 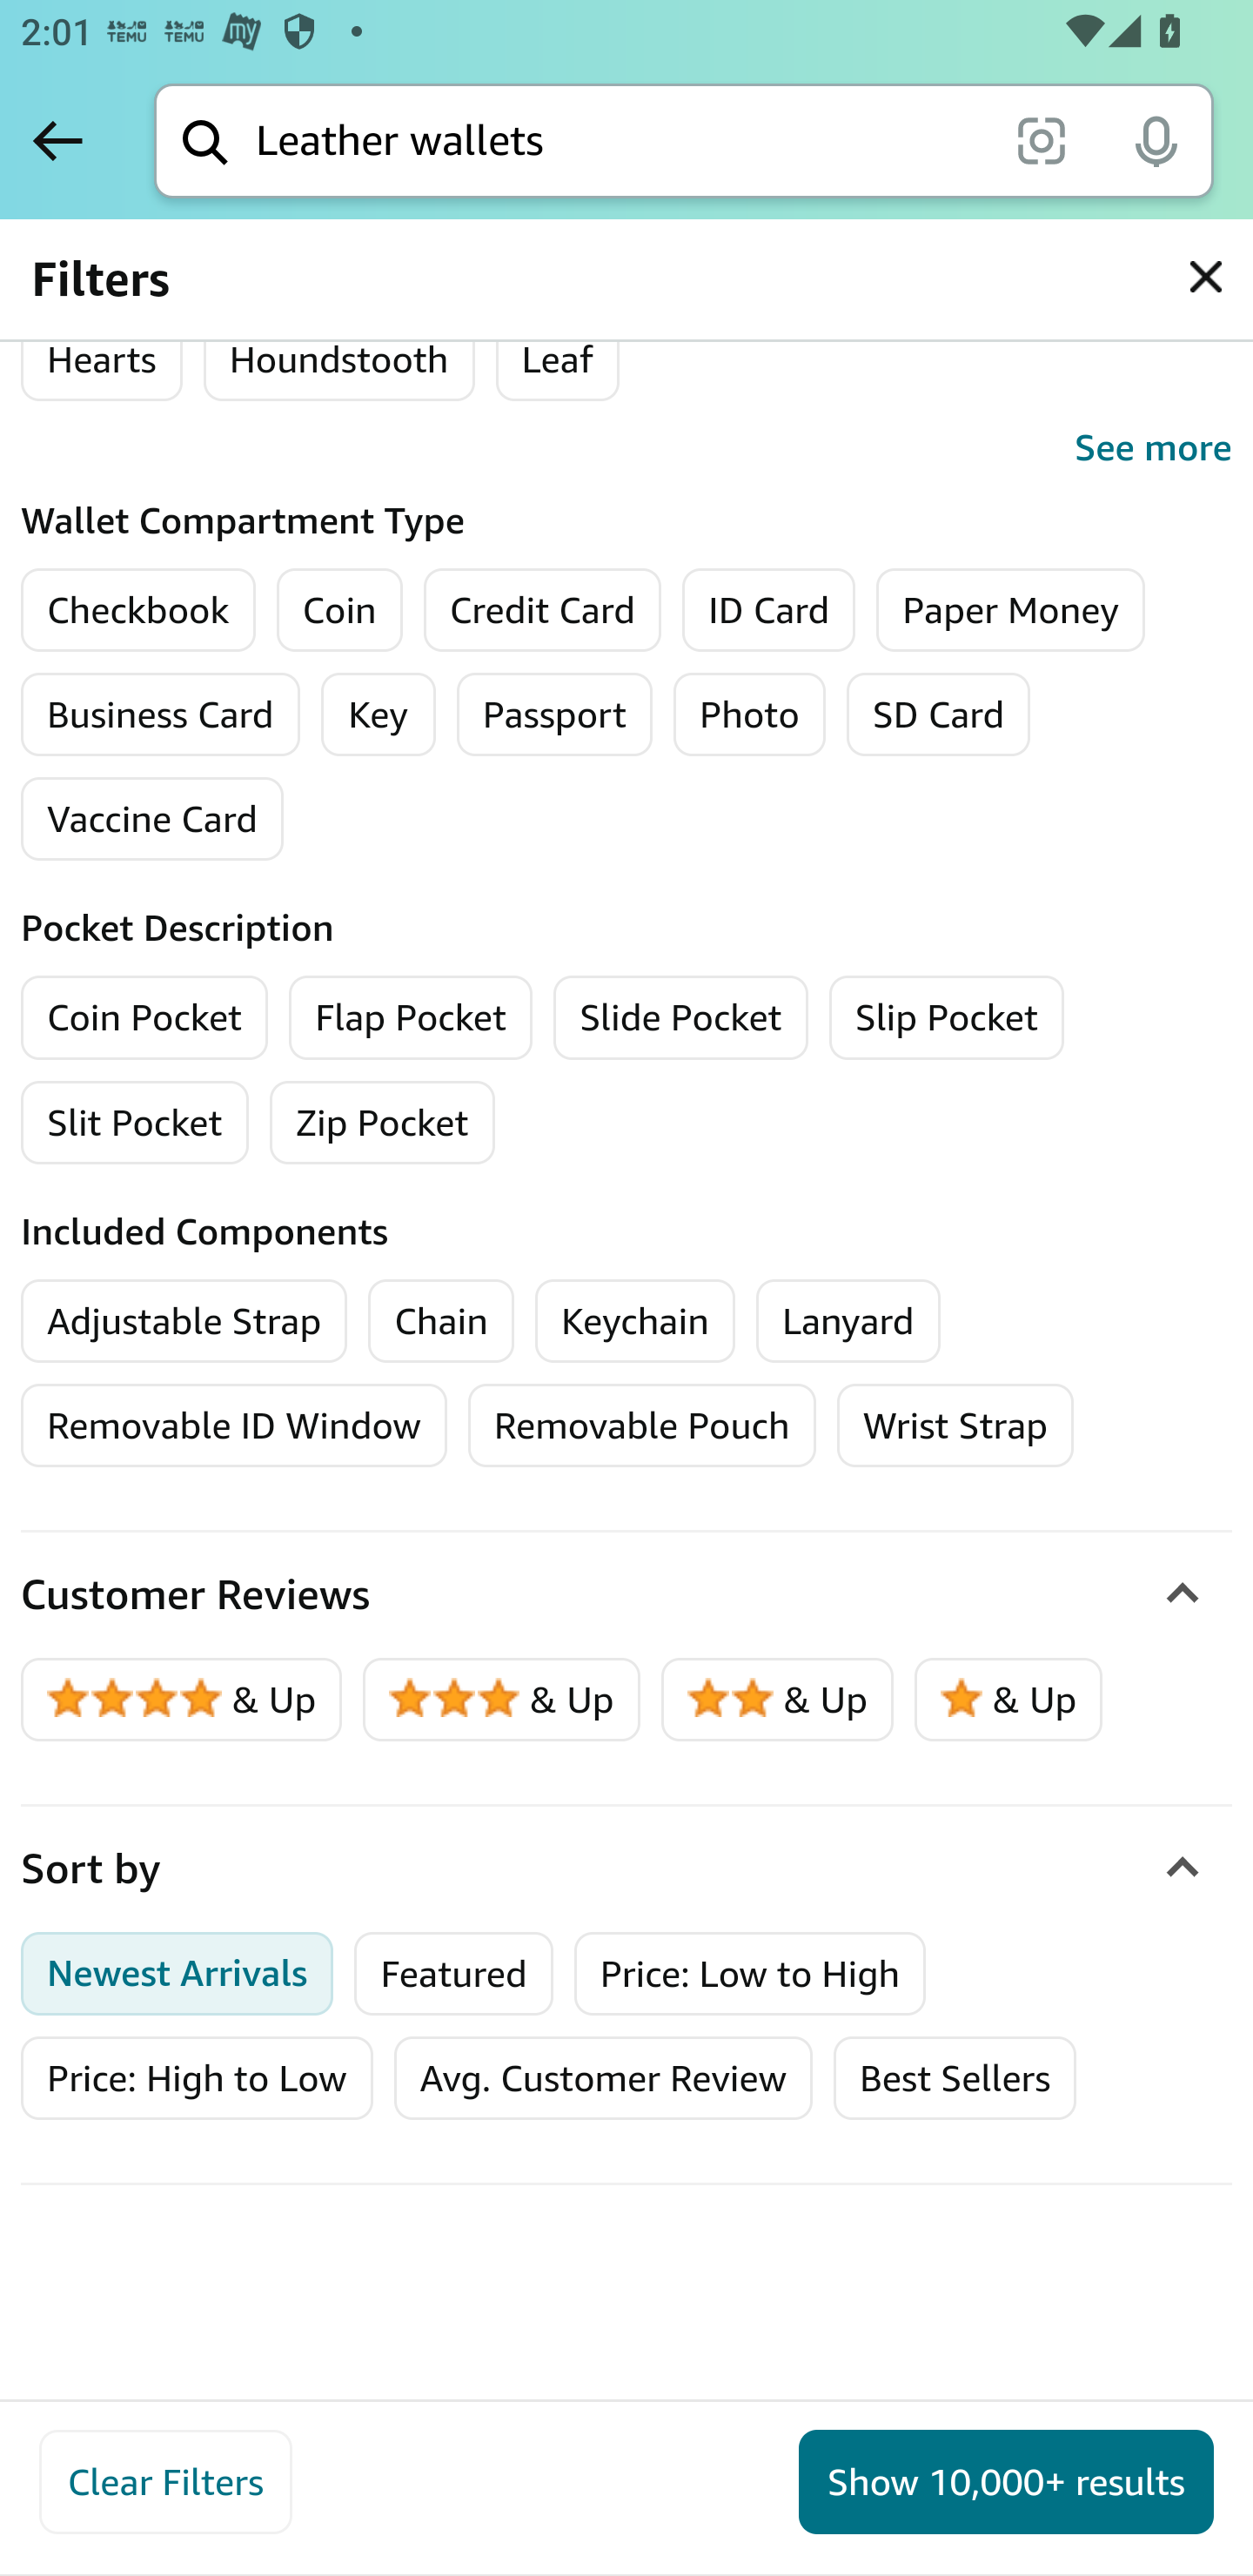 What do you see at coordinates (452, 1974) in the screenshot?
I see `Featured` at bounding box center [452, 1974].